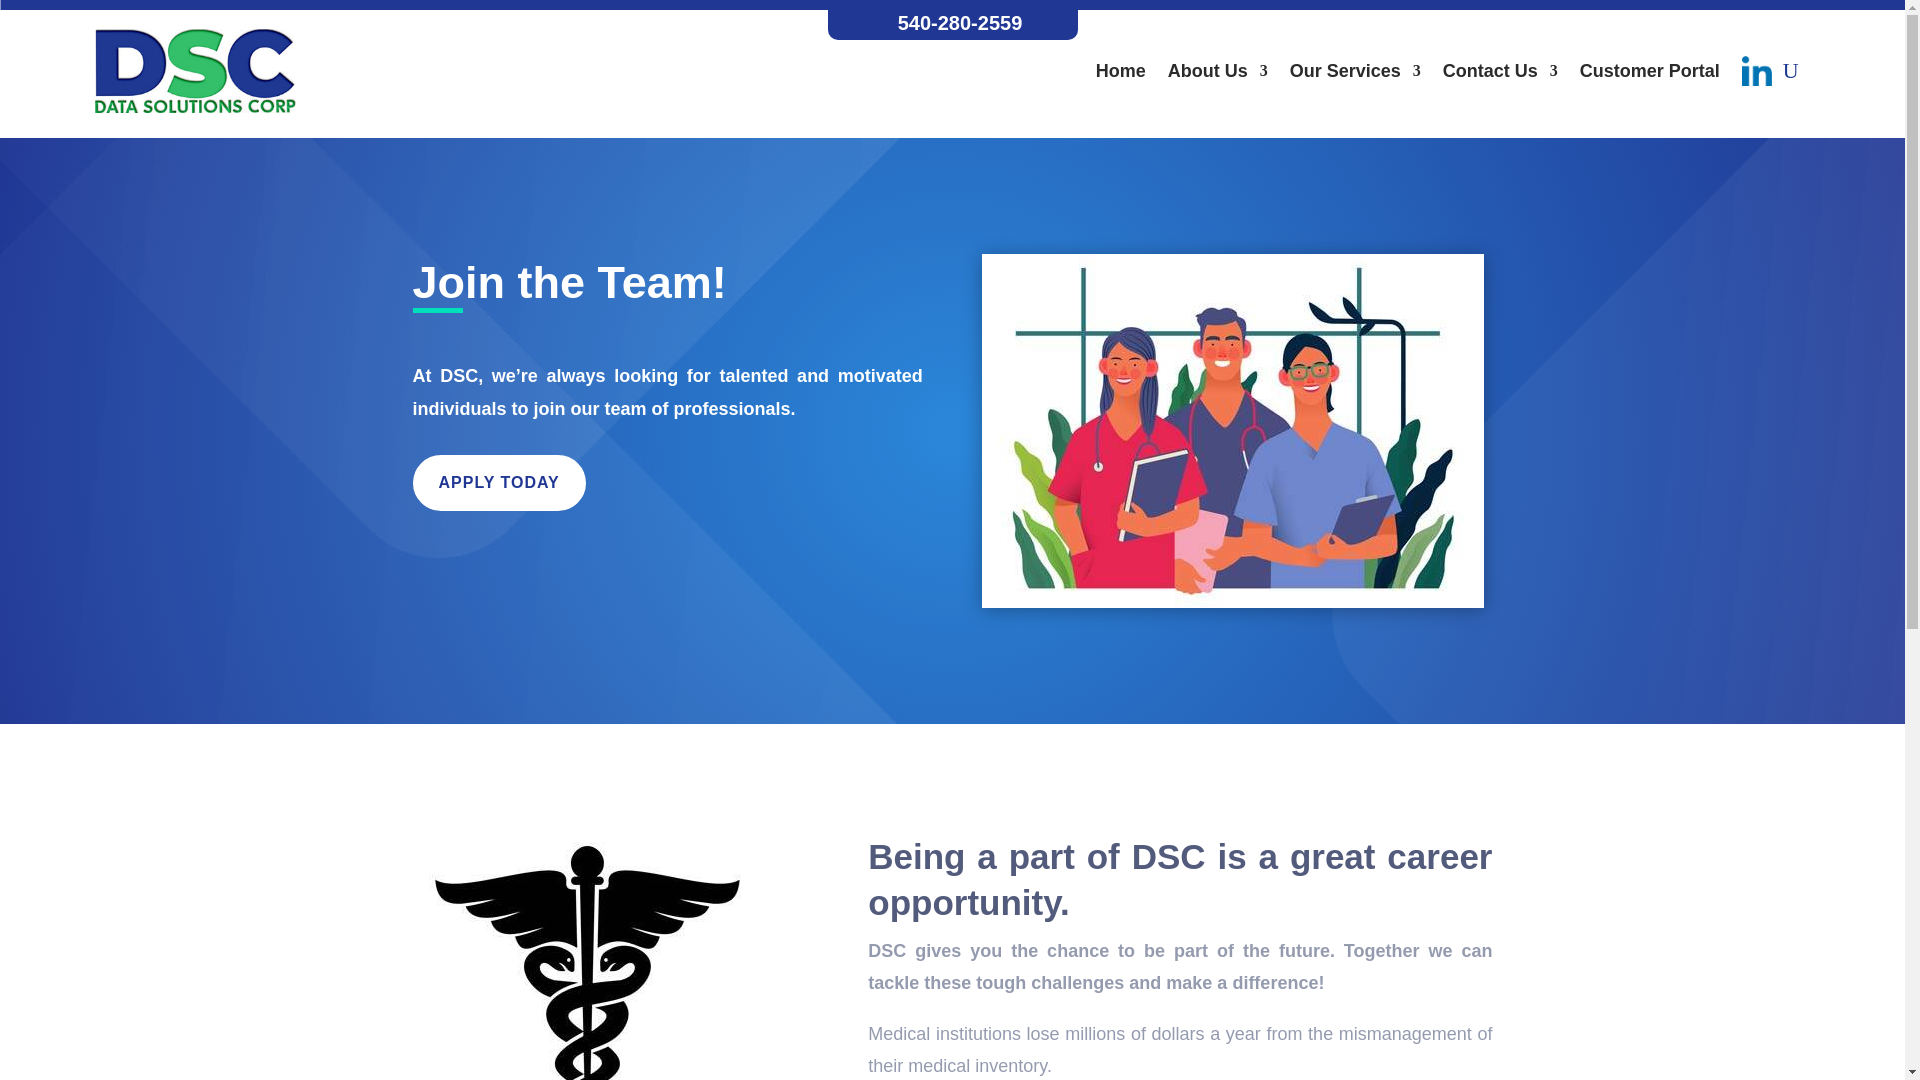 This screenshot has height=1080, width=1920. Describe the element at coordinates (1650, 70) in the screenshot. I see `Customer Portal` at that location.